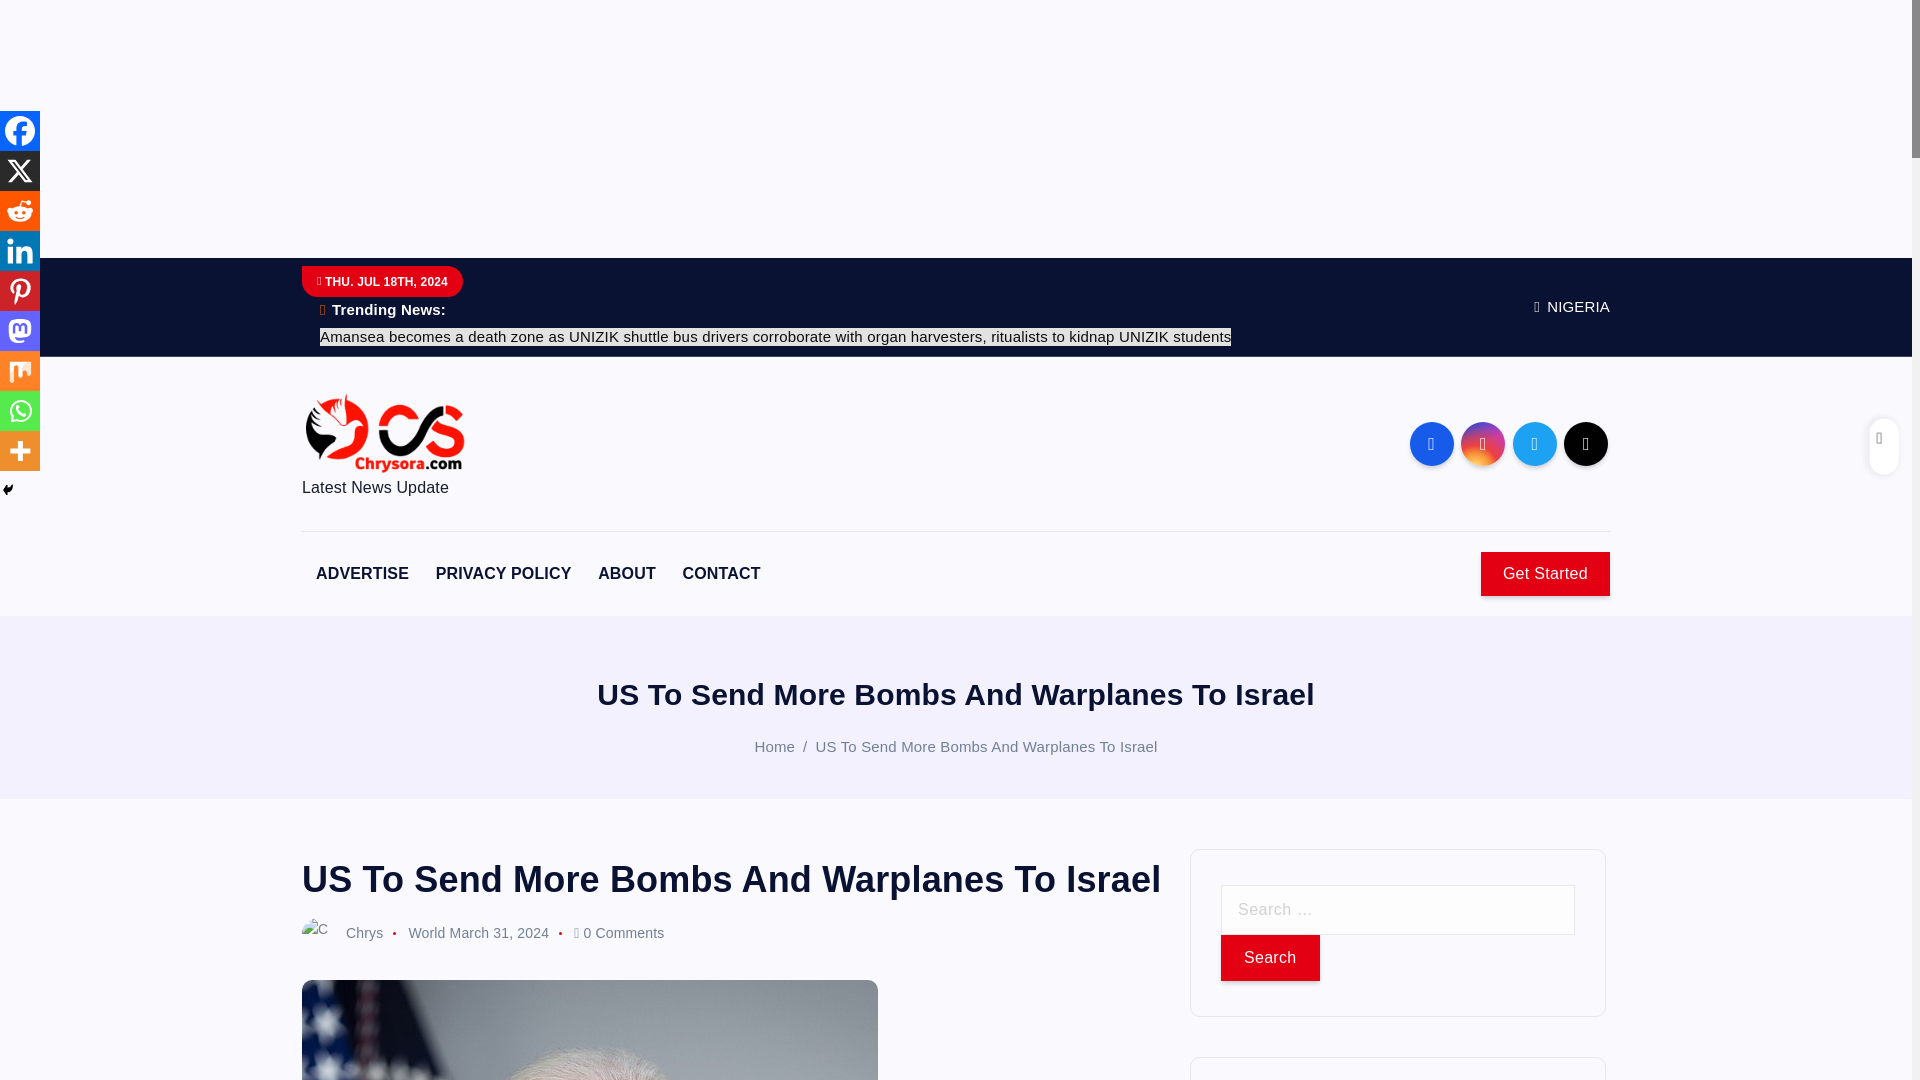  Describe the element at coordinates (1545, 574) in the screenshot. I see `Get Started` at that location.